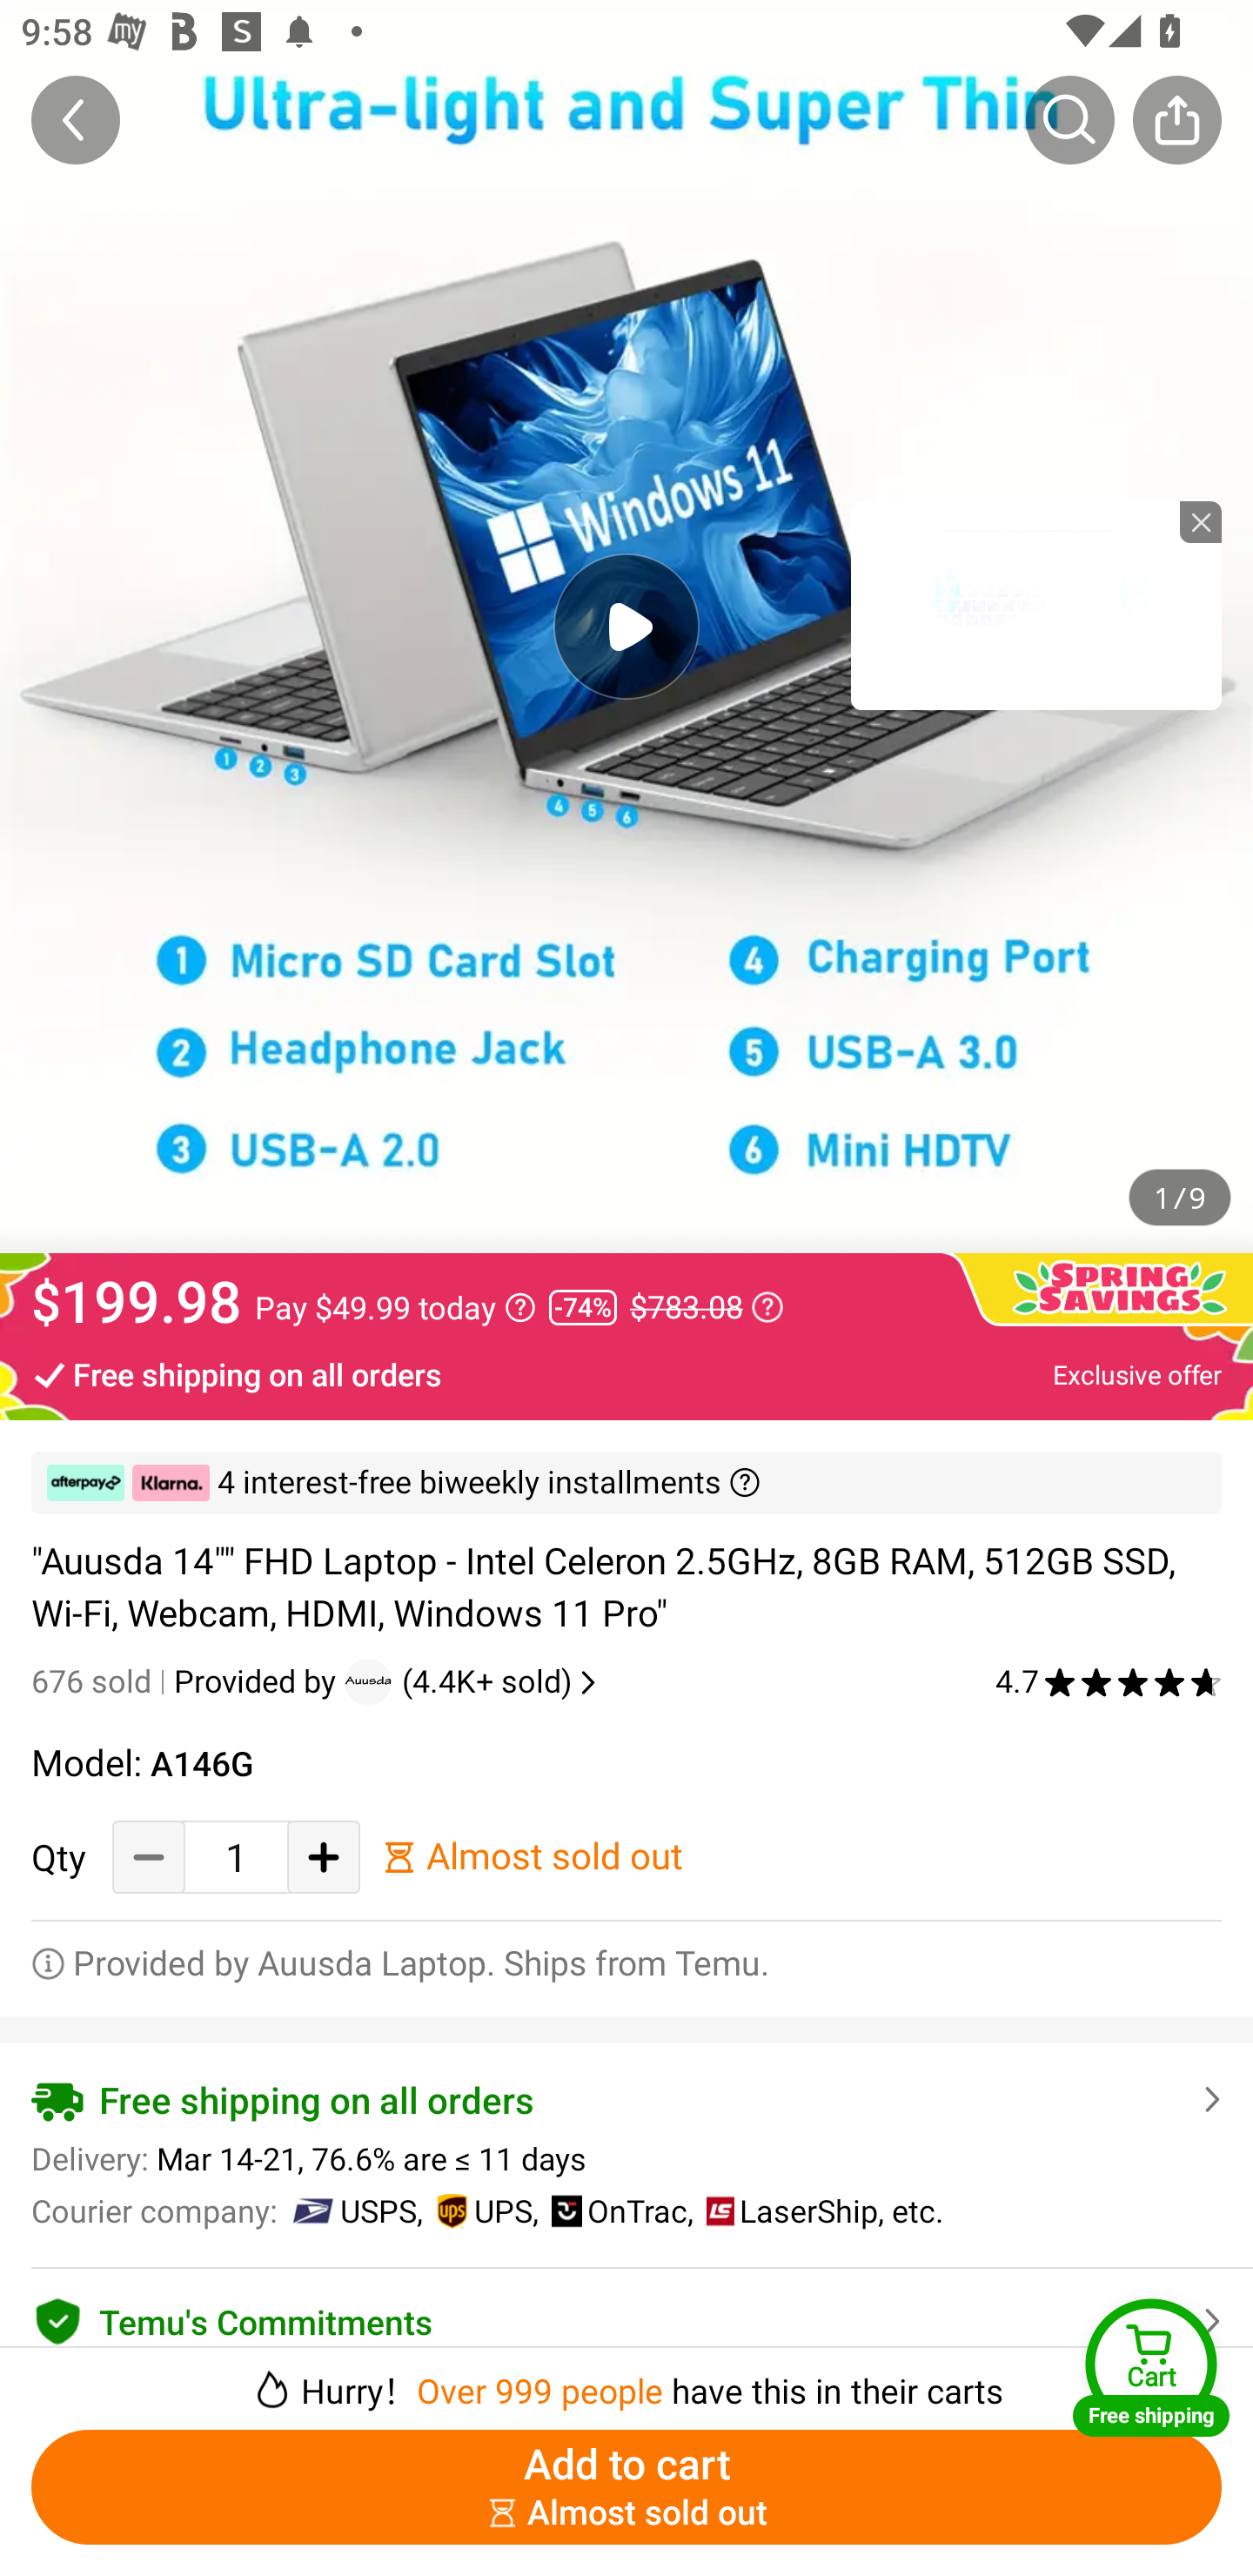 The height and width of the screenshot is (2576, 1253). Describe the element at coordinates (1176, 119) in the screenshot. I see `Share` at that location.